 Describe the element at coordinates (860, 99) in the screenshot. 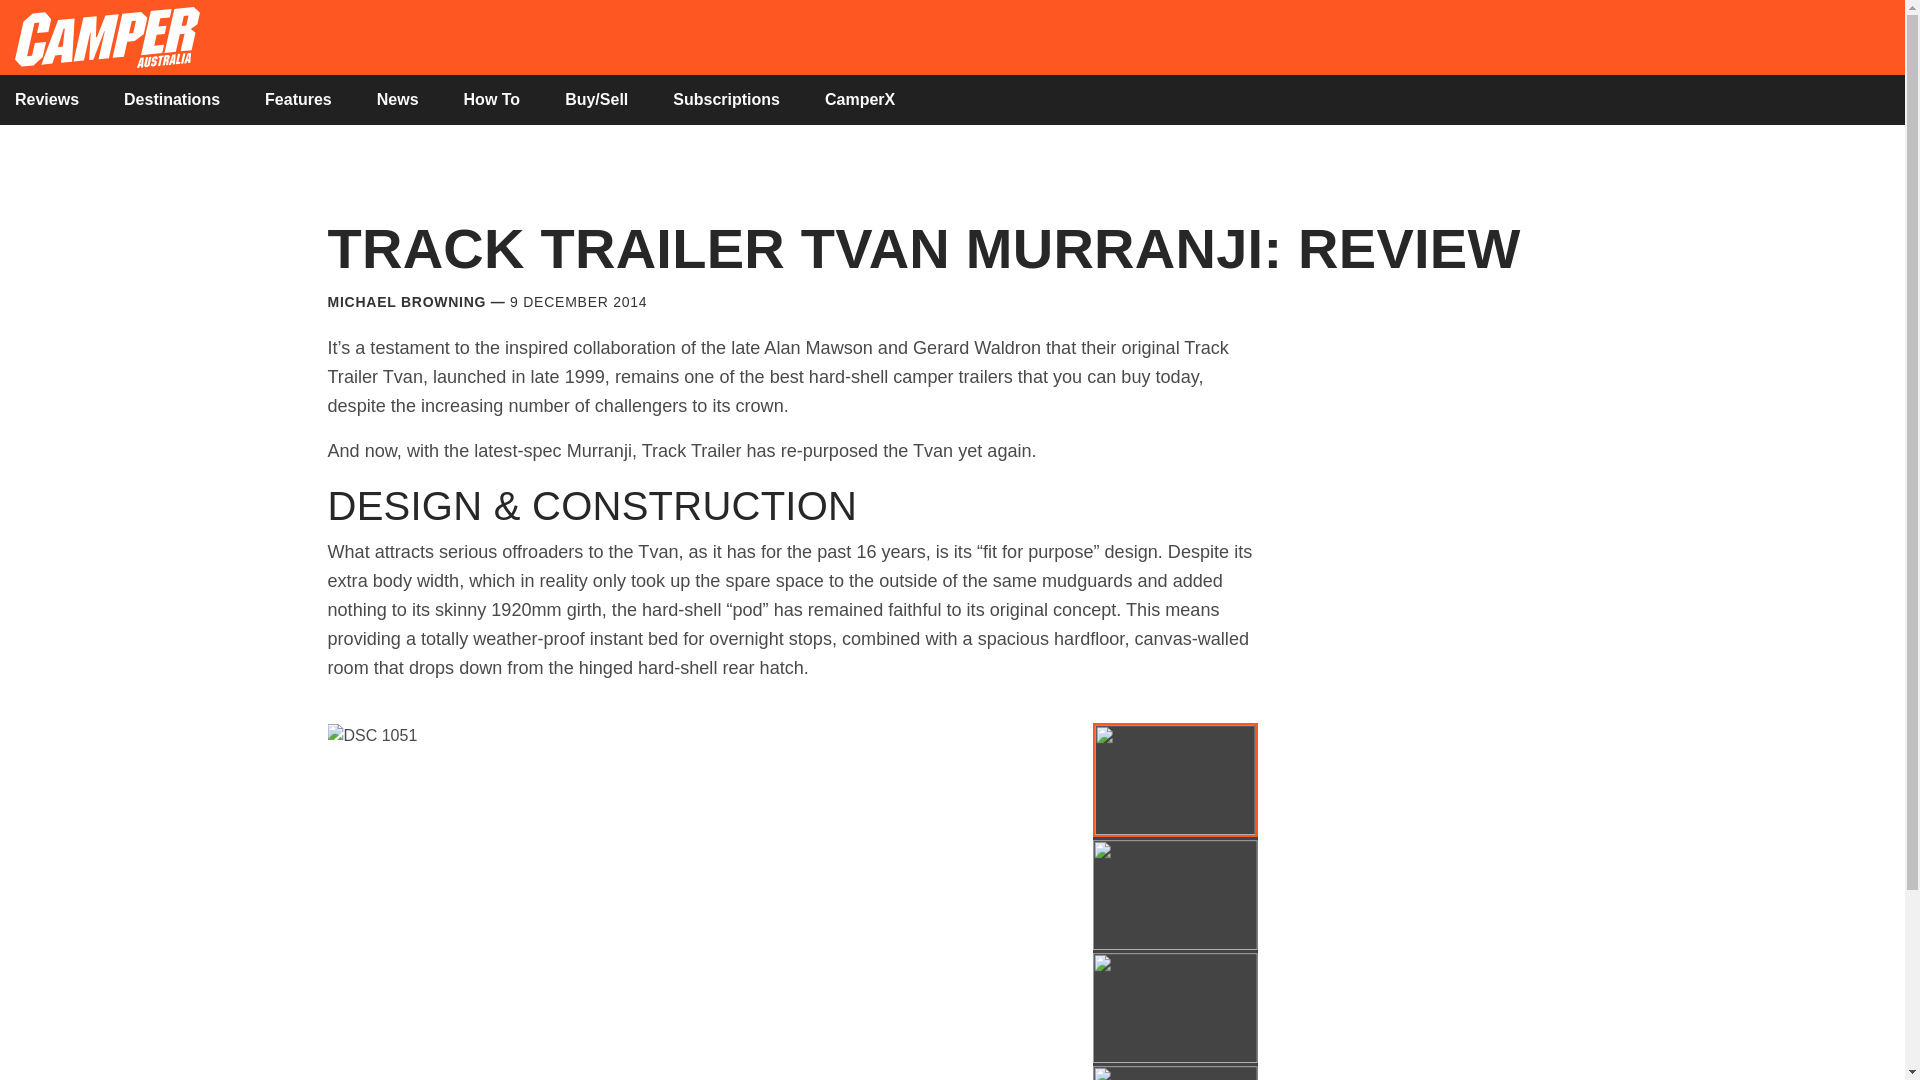

I see `CamperX` at that location.